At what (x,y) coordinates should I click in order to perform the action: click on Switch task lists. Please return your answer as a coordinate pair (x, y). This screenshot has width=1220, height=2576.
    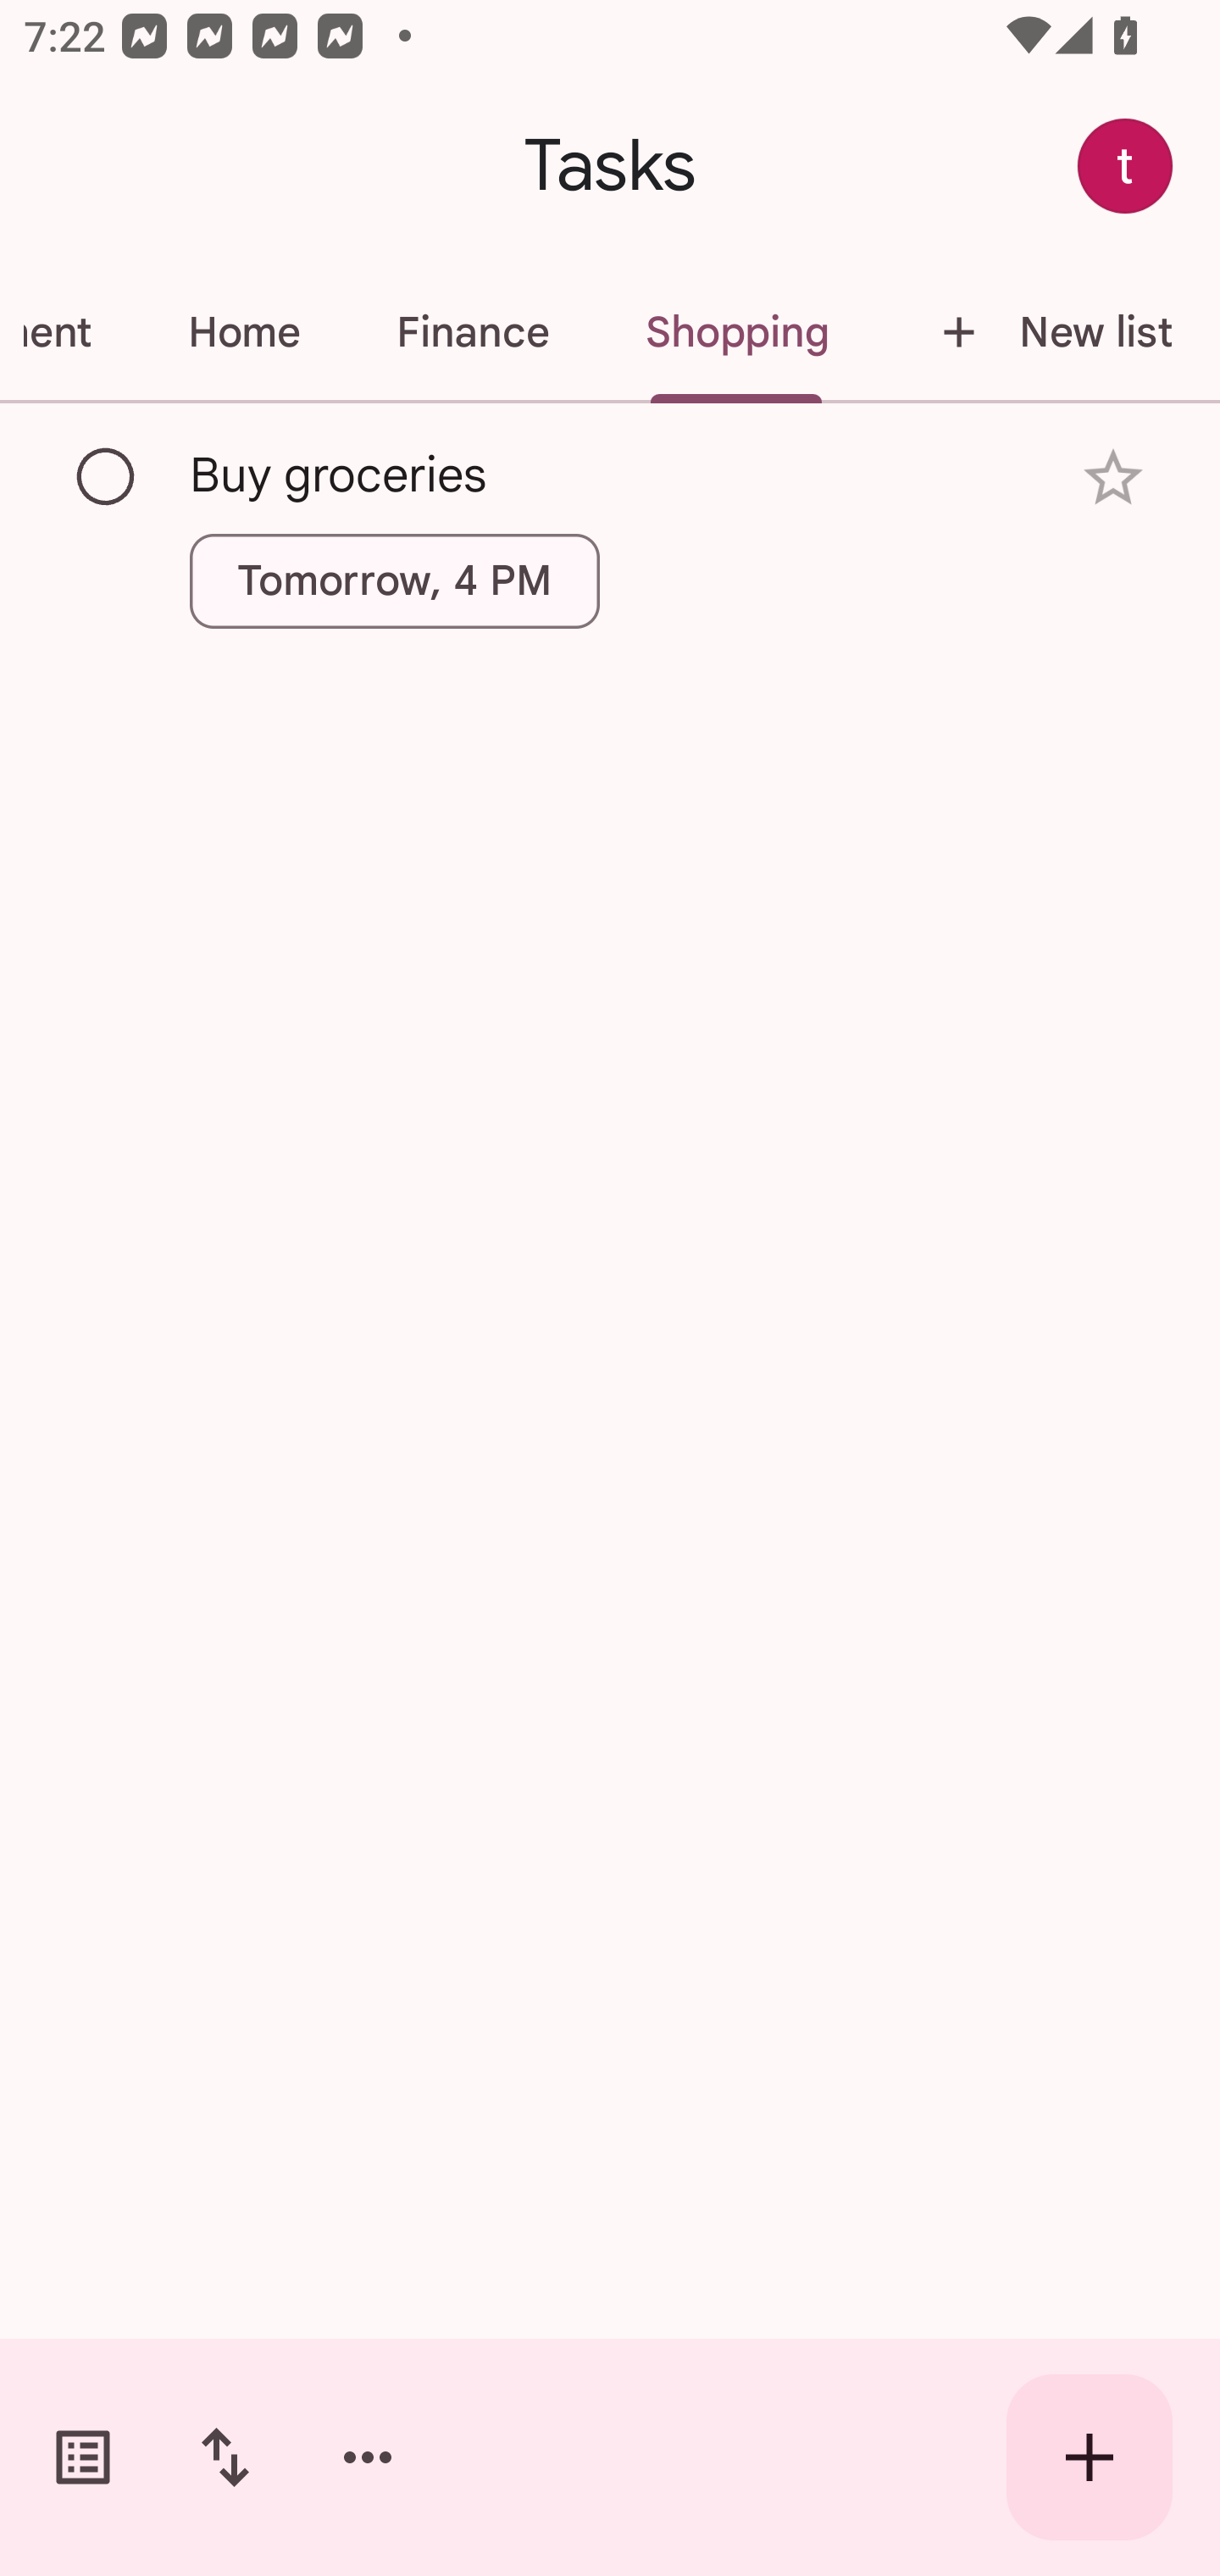
    Looking at the image, I should click on (83, 2457).